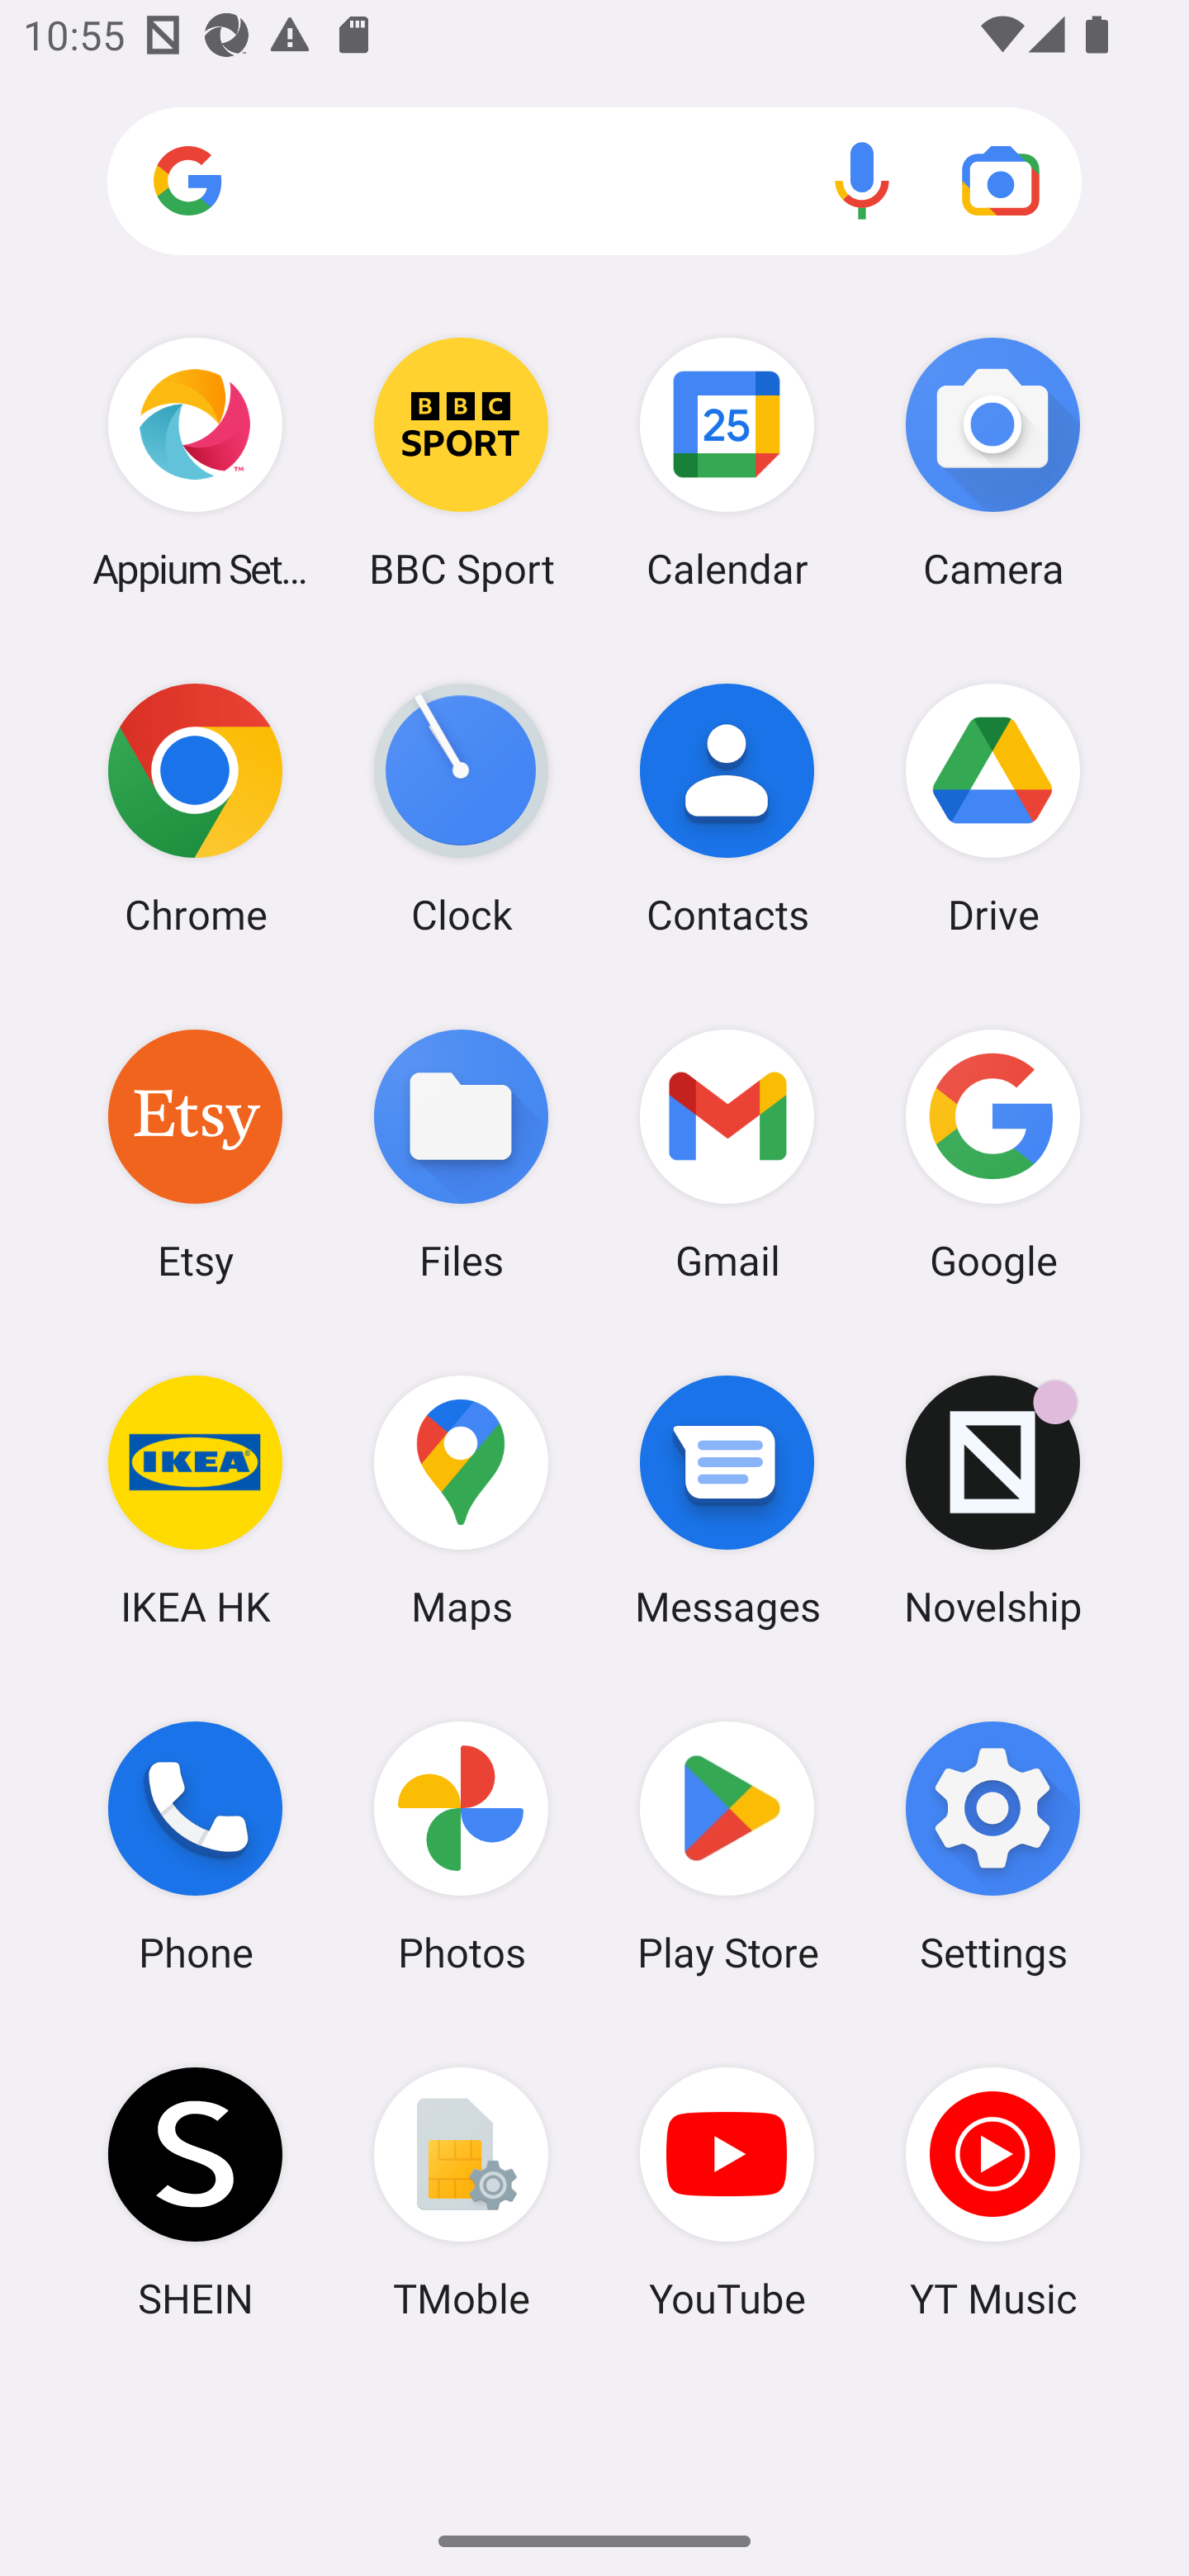 Image resolution: width=1189 pixels, height=2576 pixels. Describe the element at coordinates (195, 1847) in the screenshot. I see `Phone` at that location.